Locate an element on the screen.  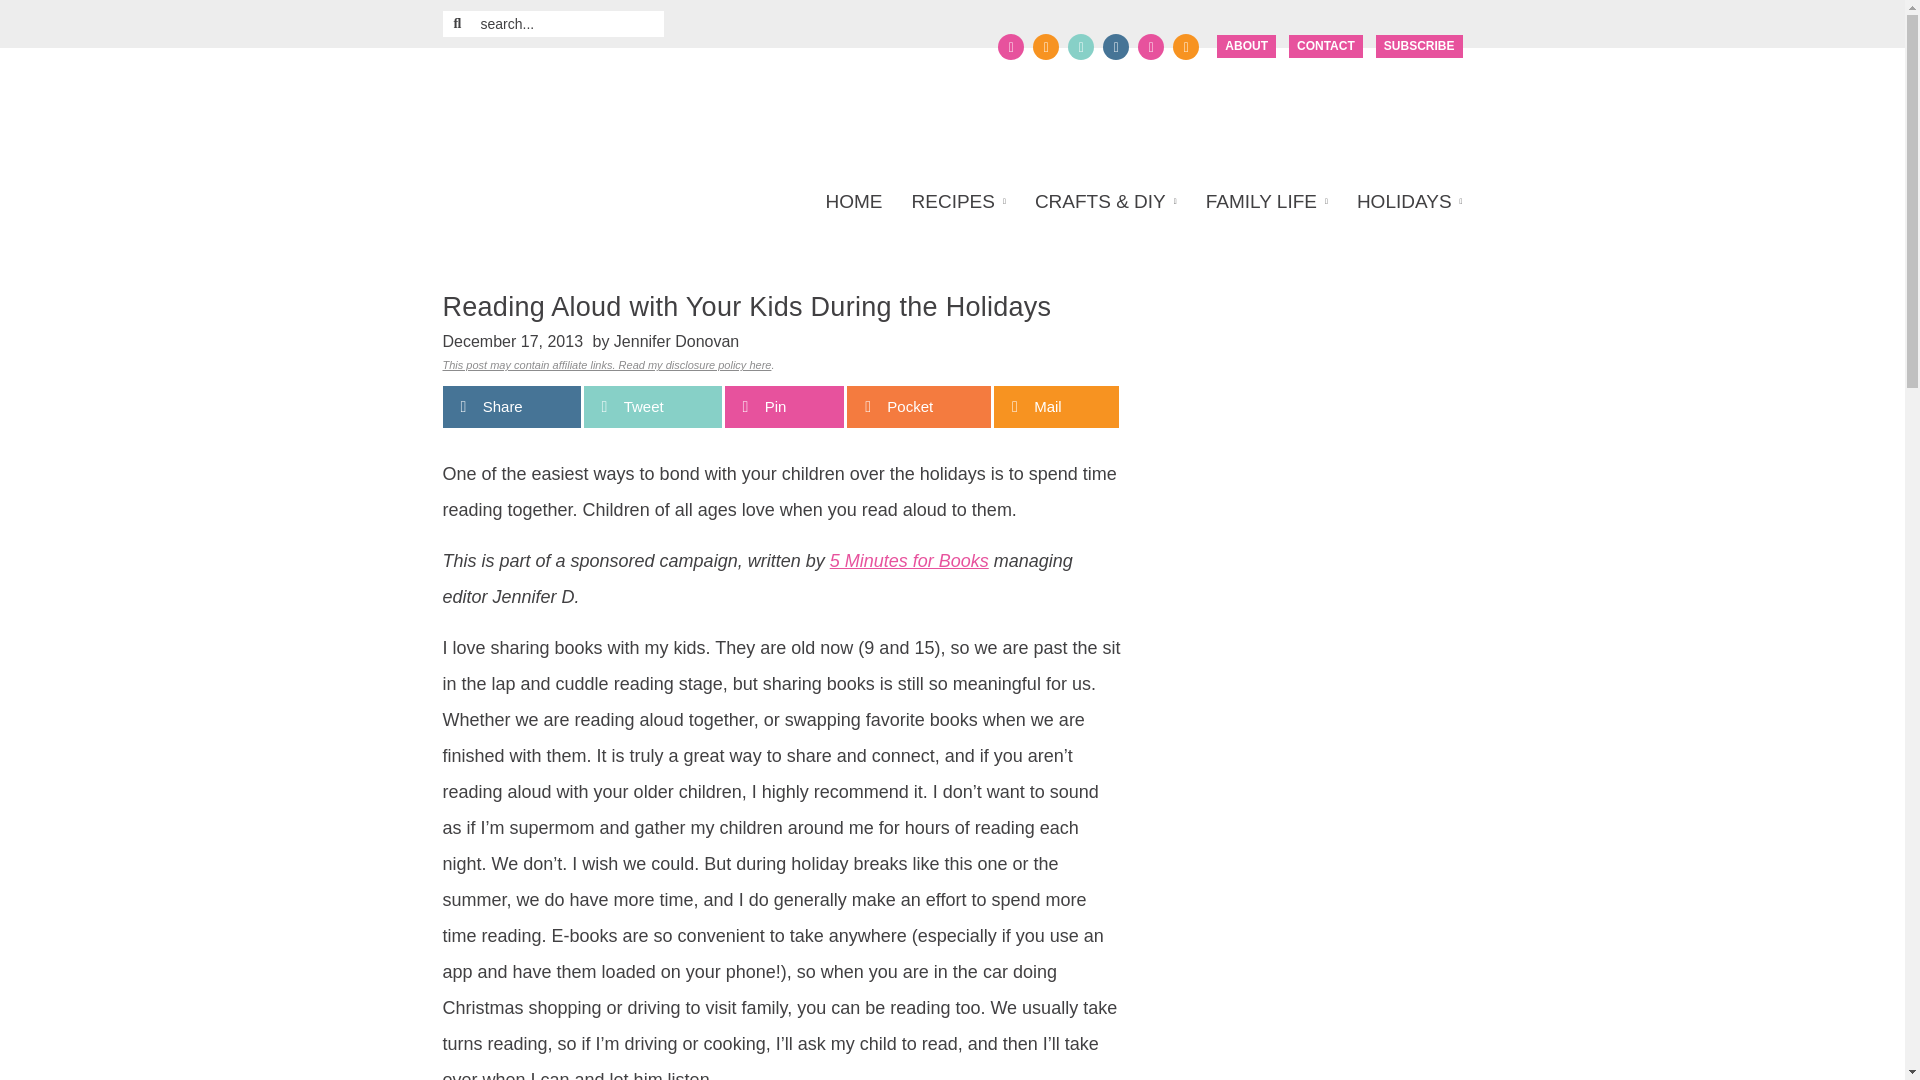
RECIPES is located at coordinates (958, 202).